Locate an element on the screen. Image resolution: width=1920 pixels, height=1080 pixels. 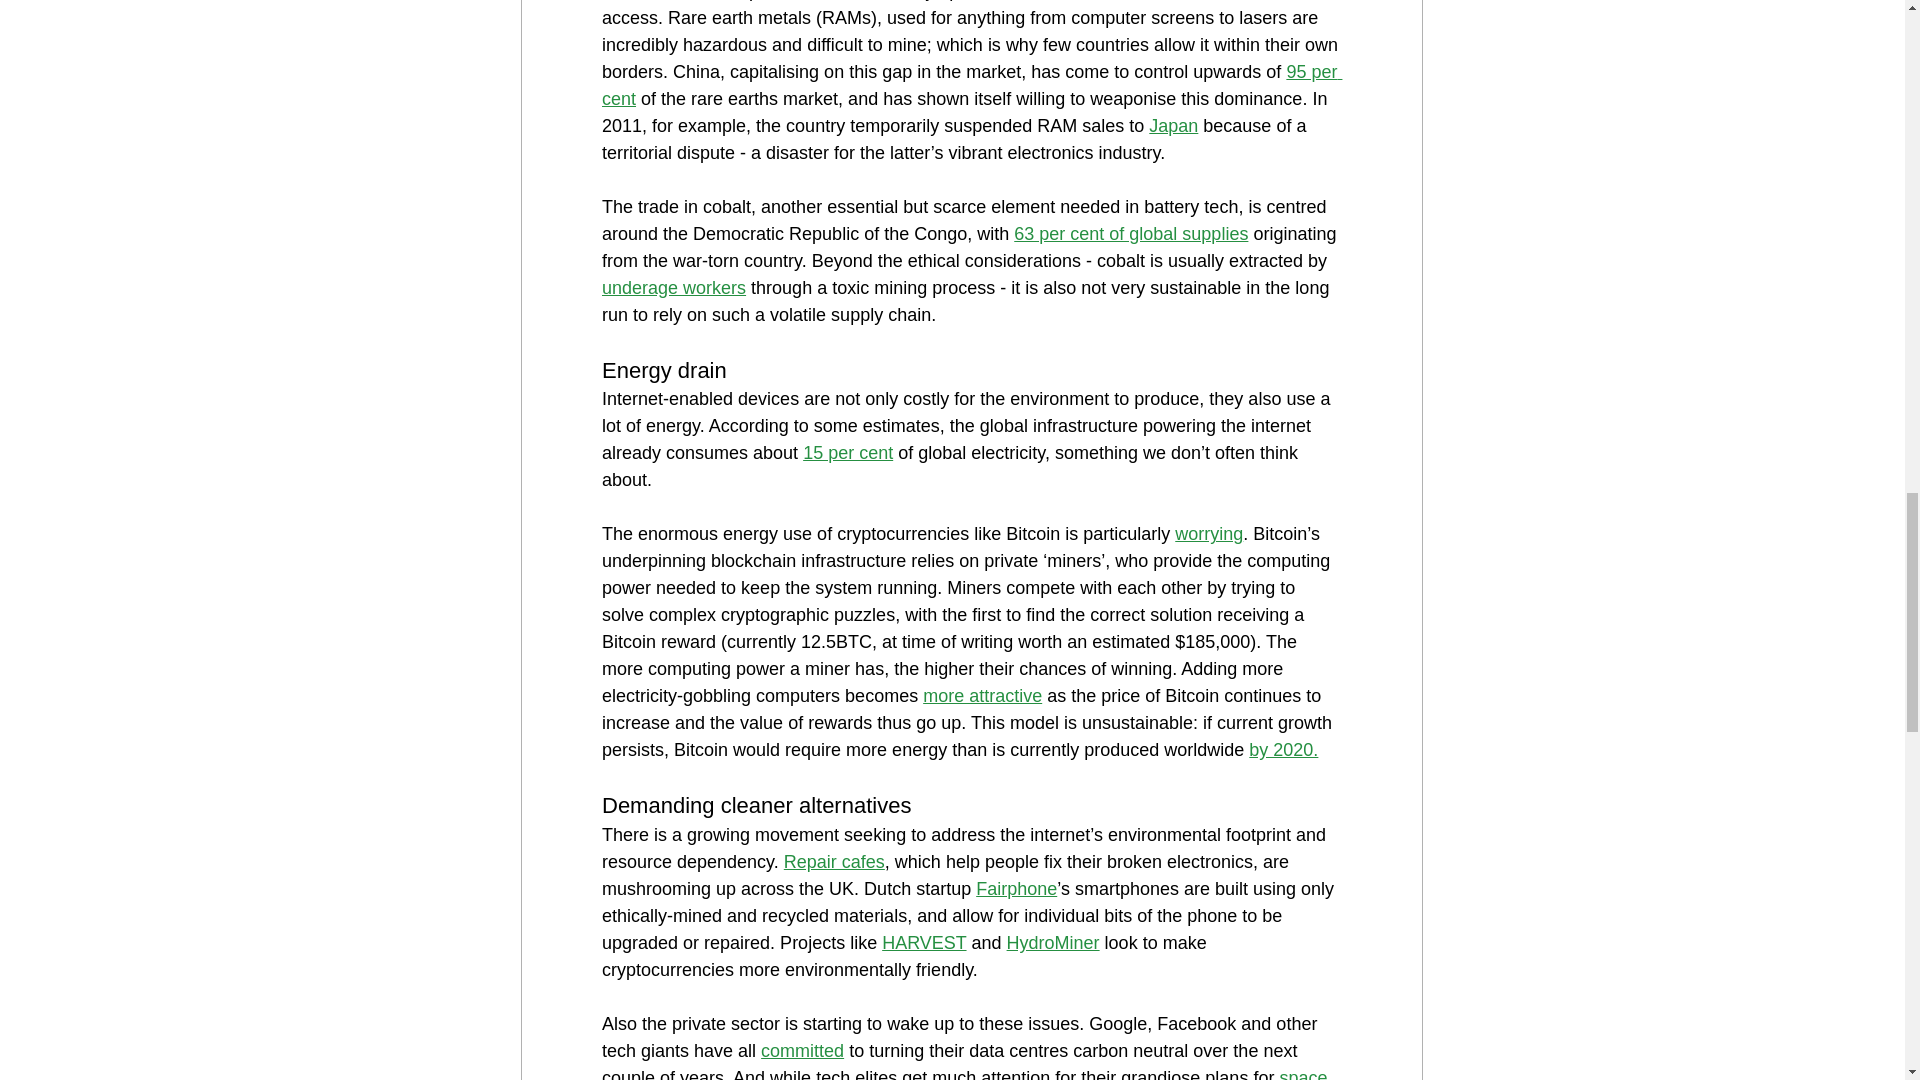
Japan is located at coordinates (1173, 126).